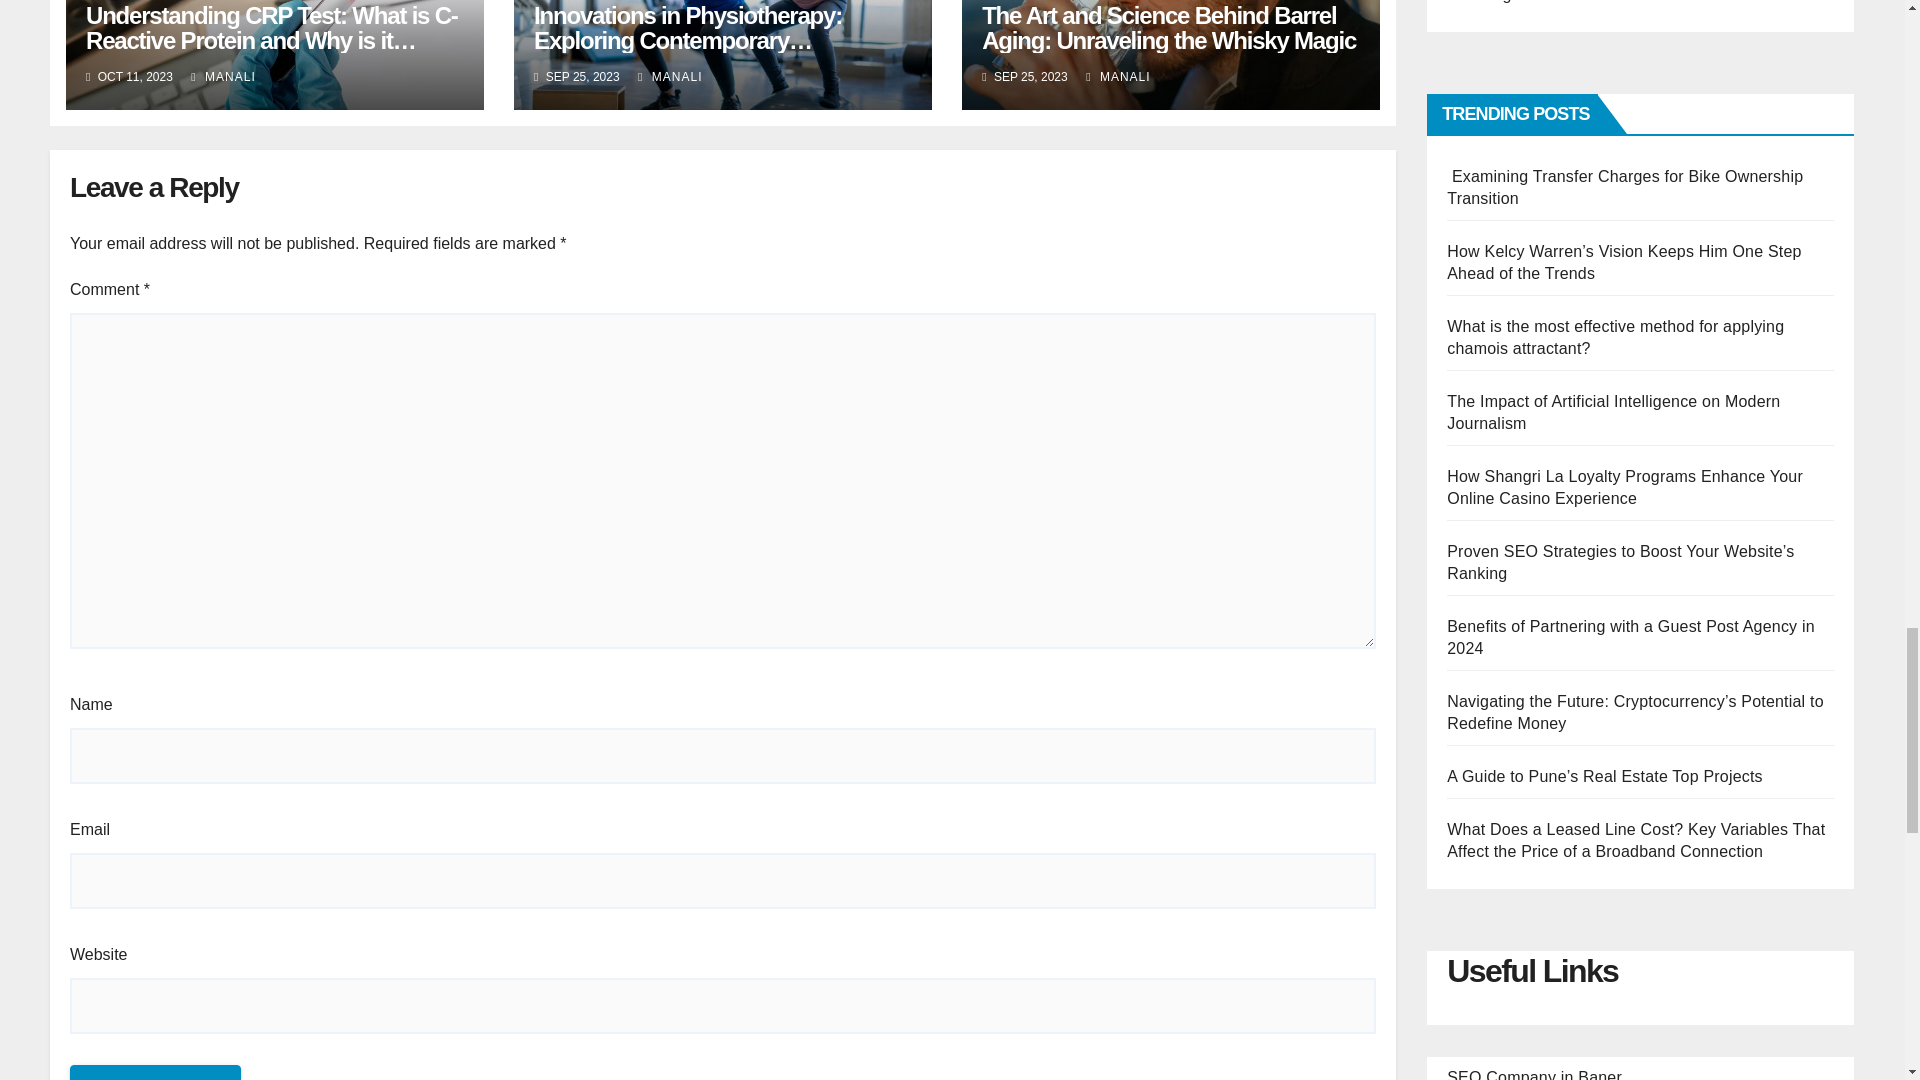 This screenshot has width=1920, height=1080. I want to click on MANALI, so click(670, 77).